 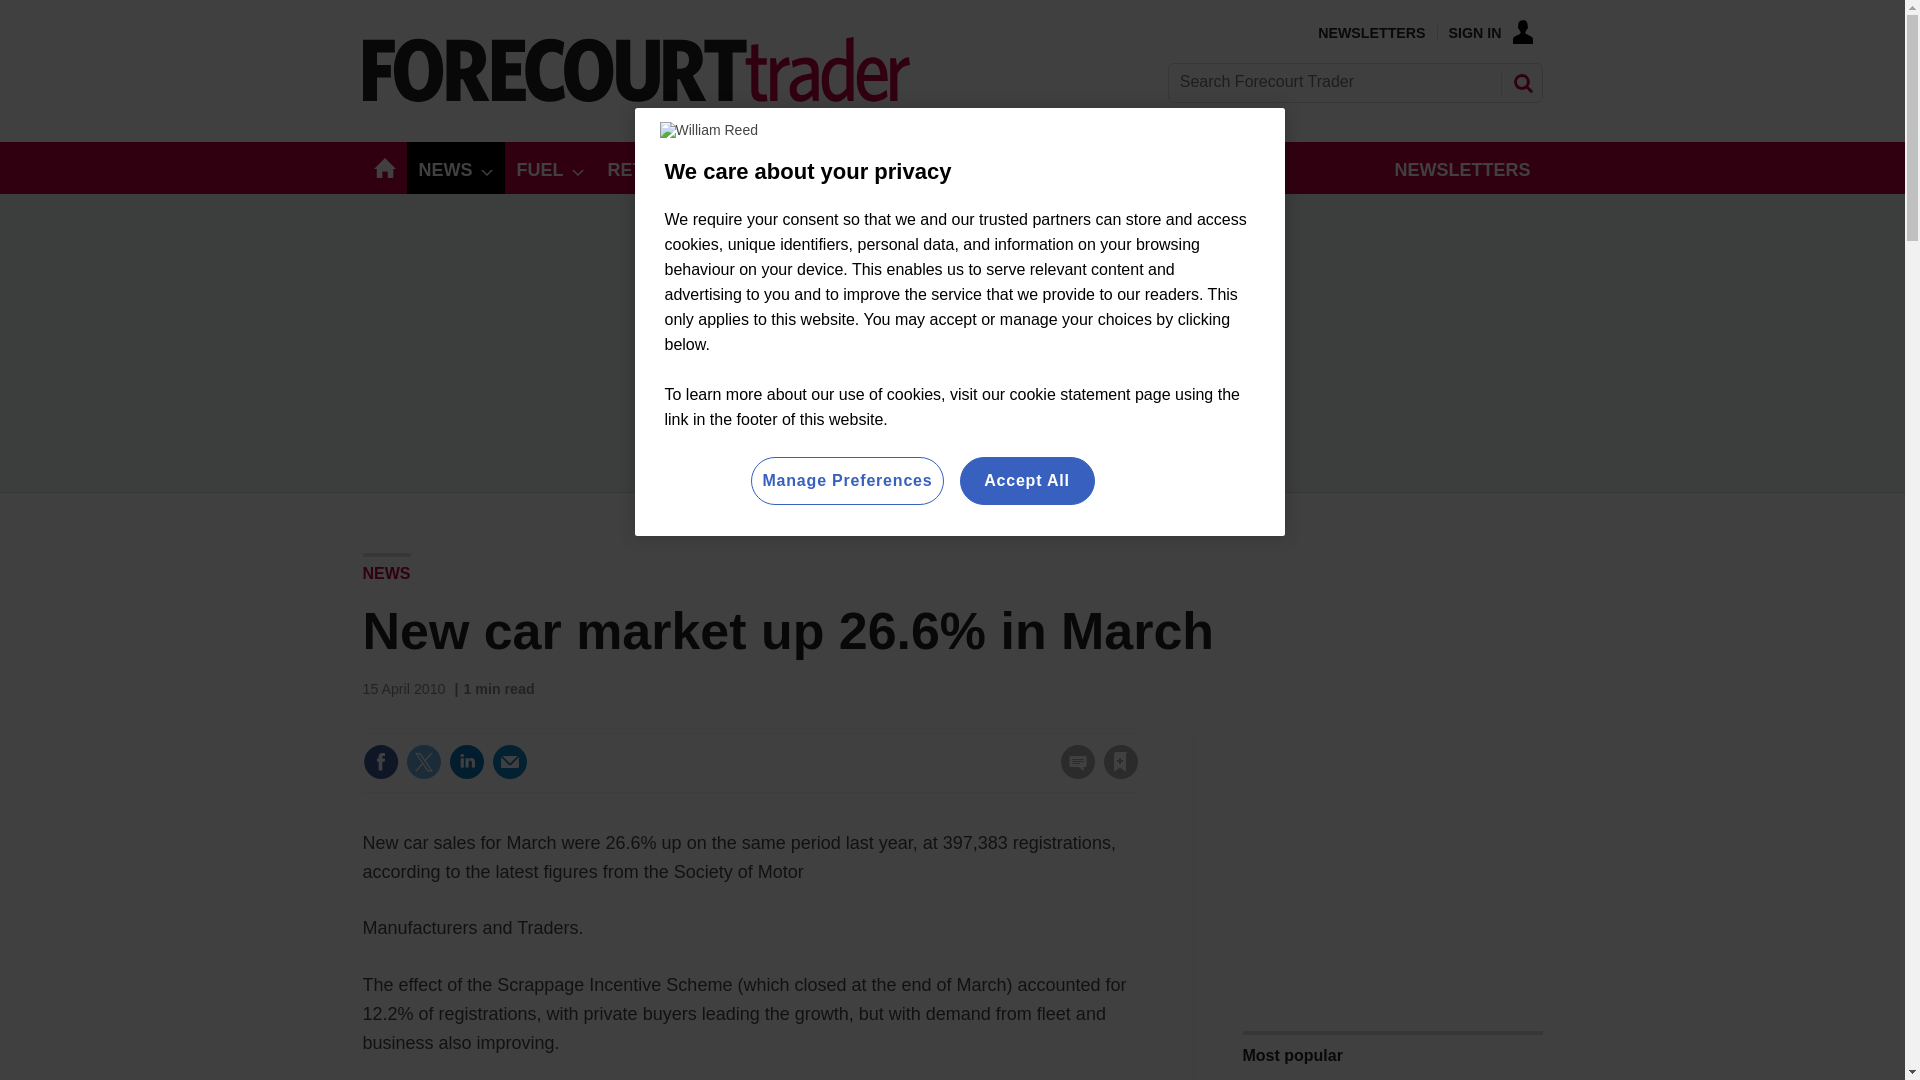 What do you see at coordinates (636, 96) in the screenshot?
I see `Site name` at bounding box center [636, 96].